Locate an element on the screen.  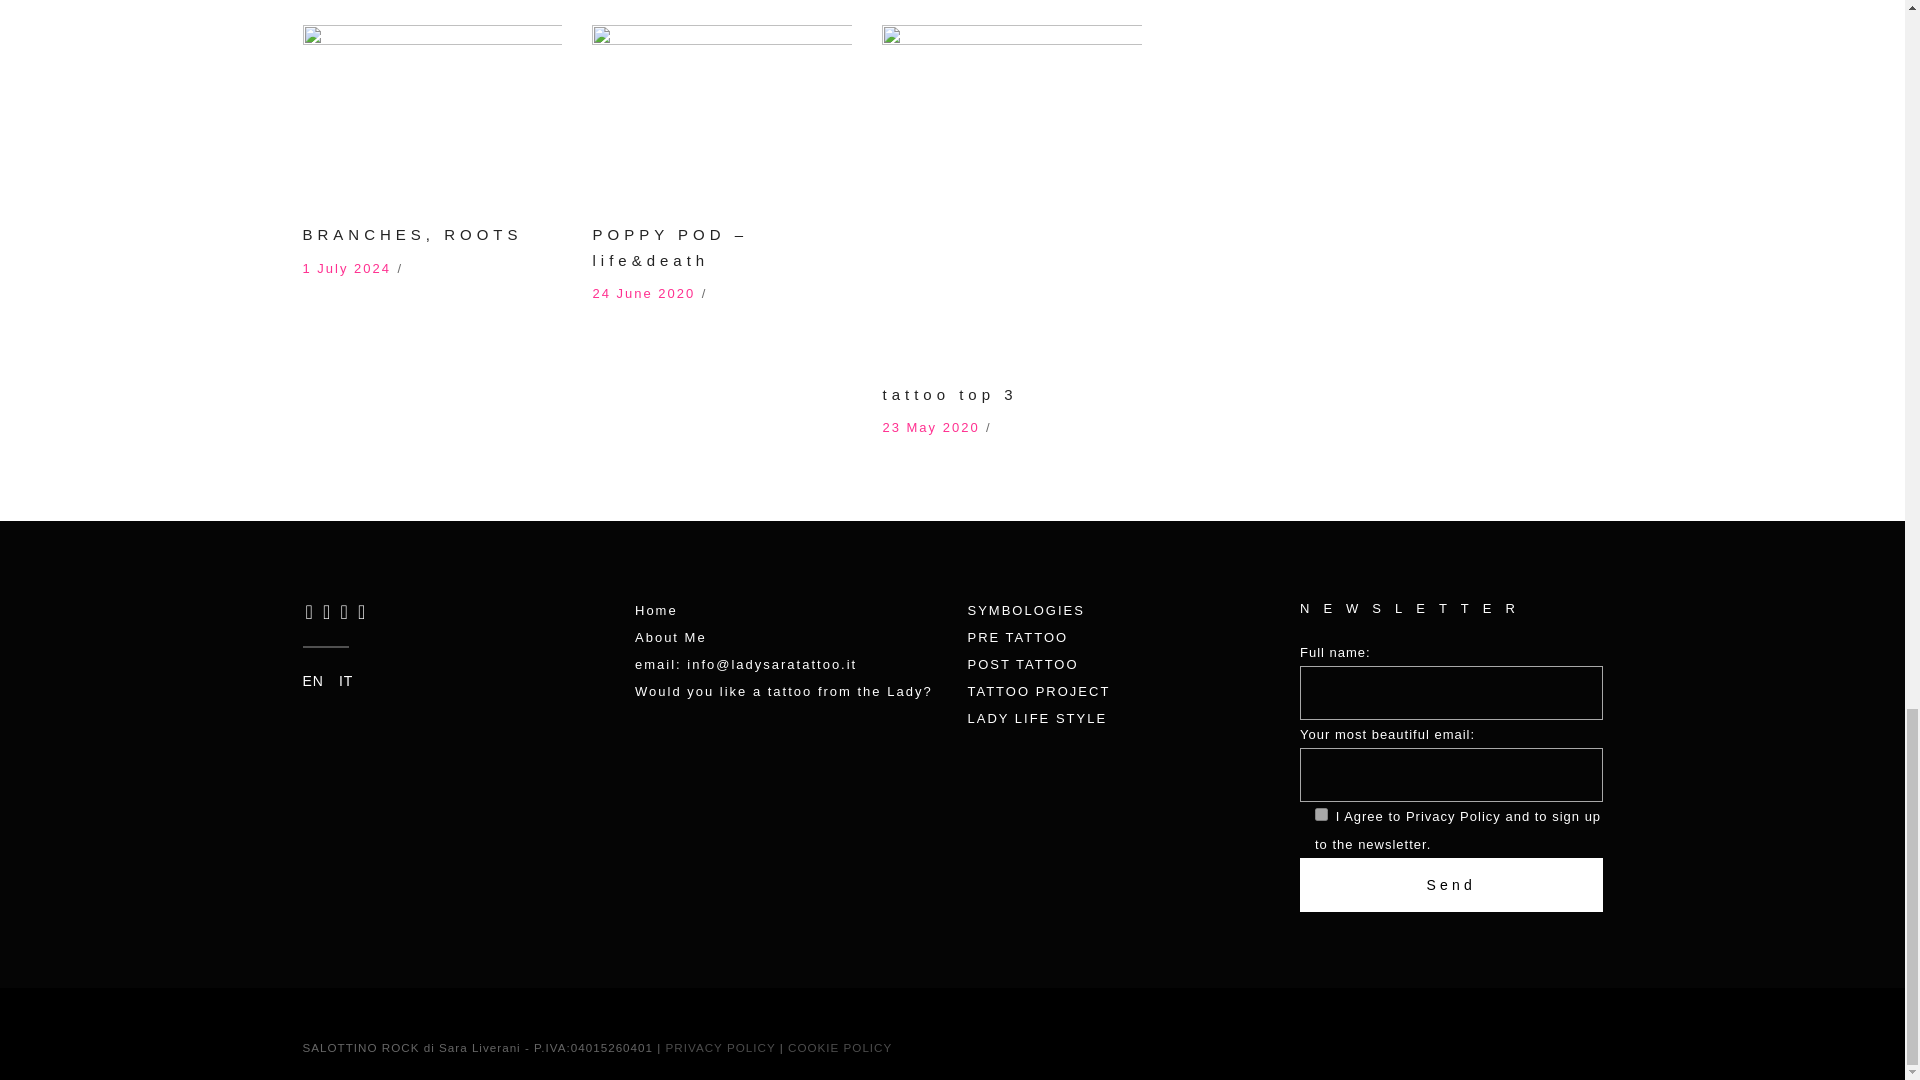
BRANCHES, ROOTS is located at coordinates (432, 111).